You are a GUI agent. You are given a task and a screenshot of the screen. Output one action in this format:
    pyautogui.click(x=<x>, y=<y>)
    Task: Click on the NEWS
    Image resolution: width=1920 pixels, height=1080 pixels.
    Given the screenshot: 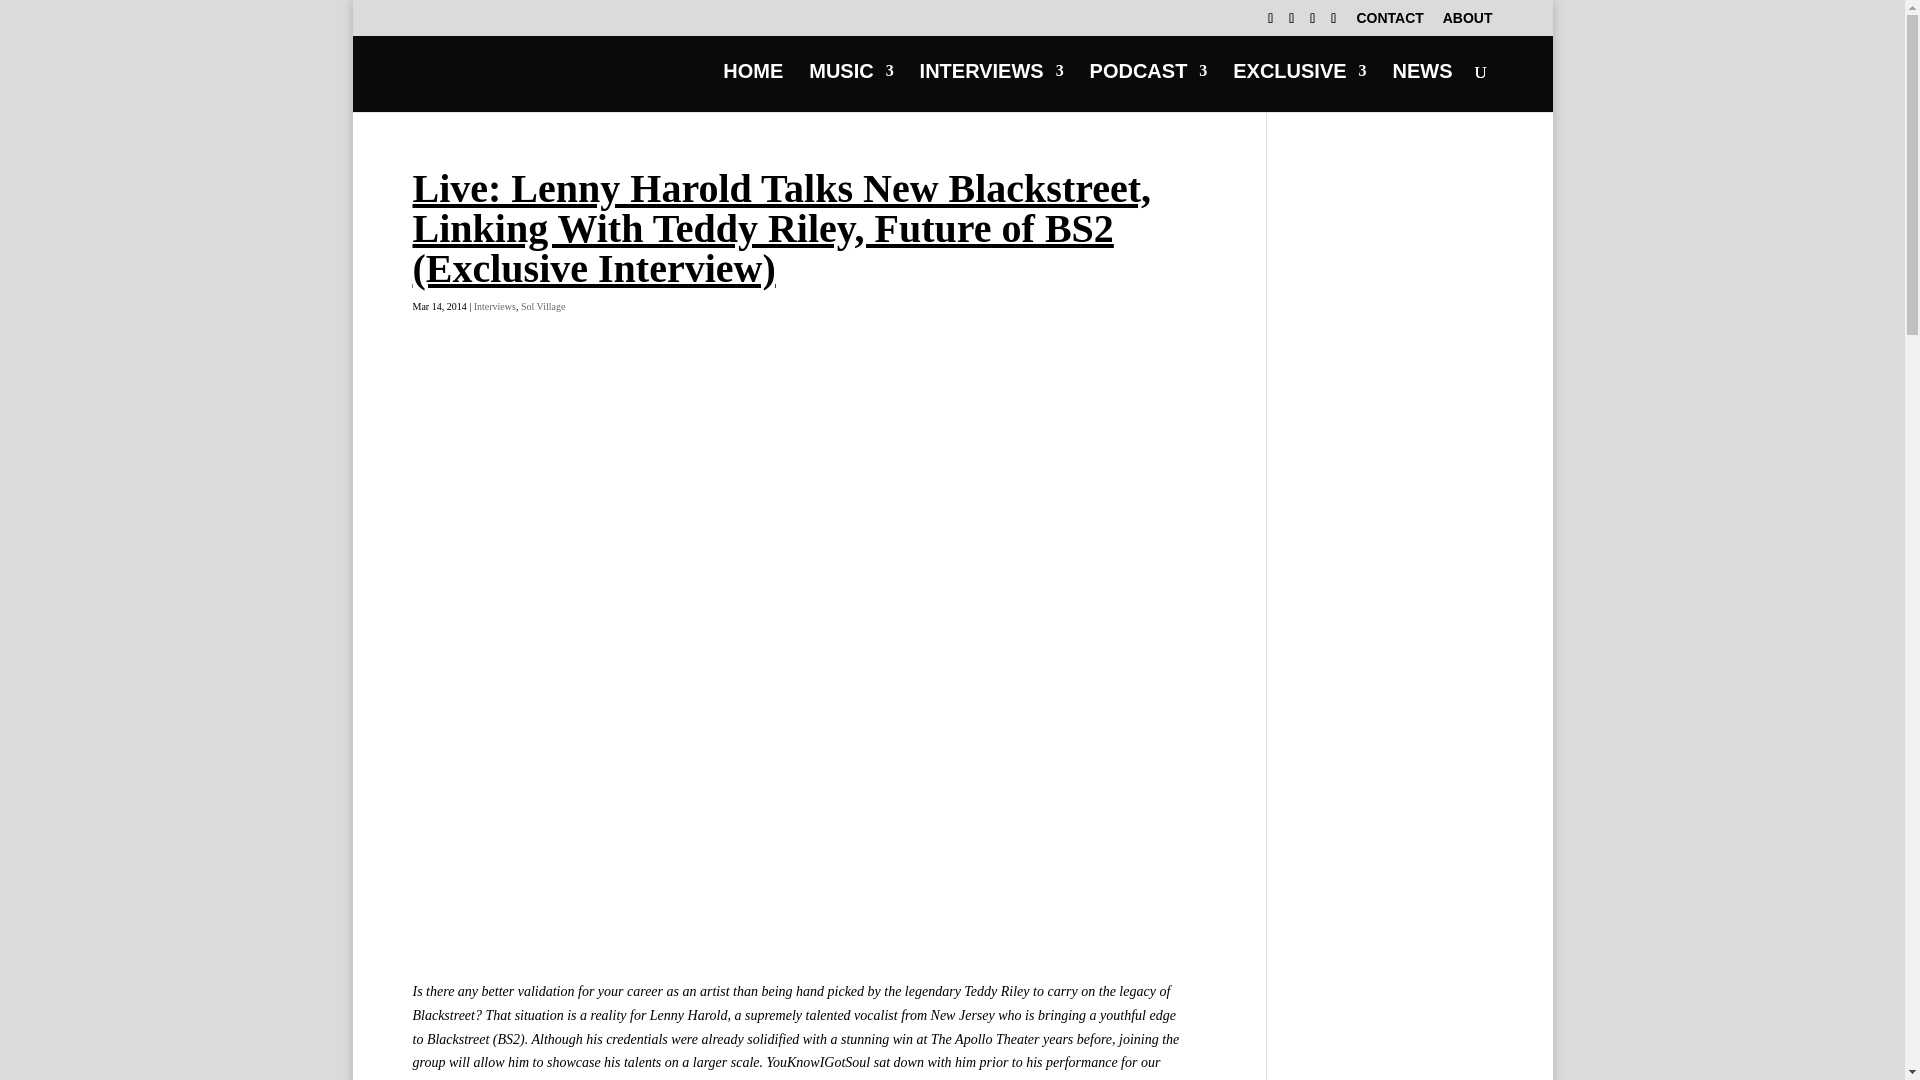 What is the action you would take?
    pyautogui.click(x=1422, y=88)
    